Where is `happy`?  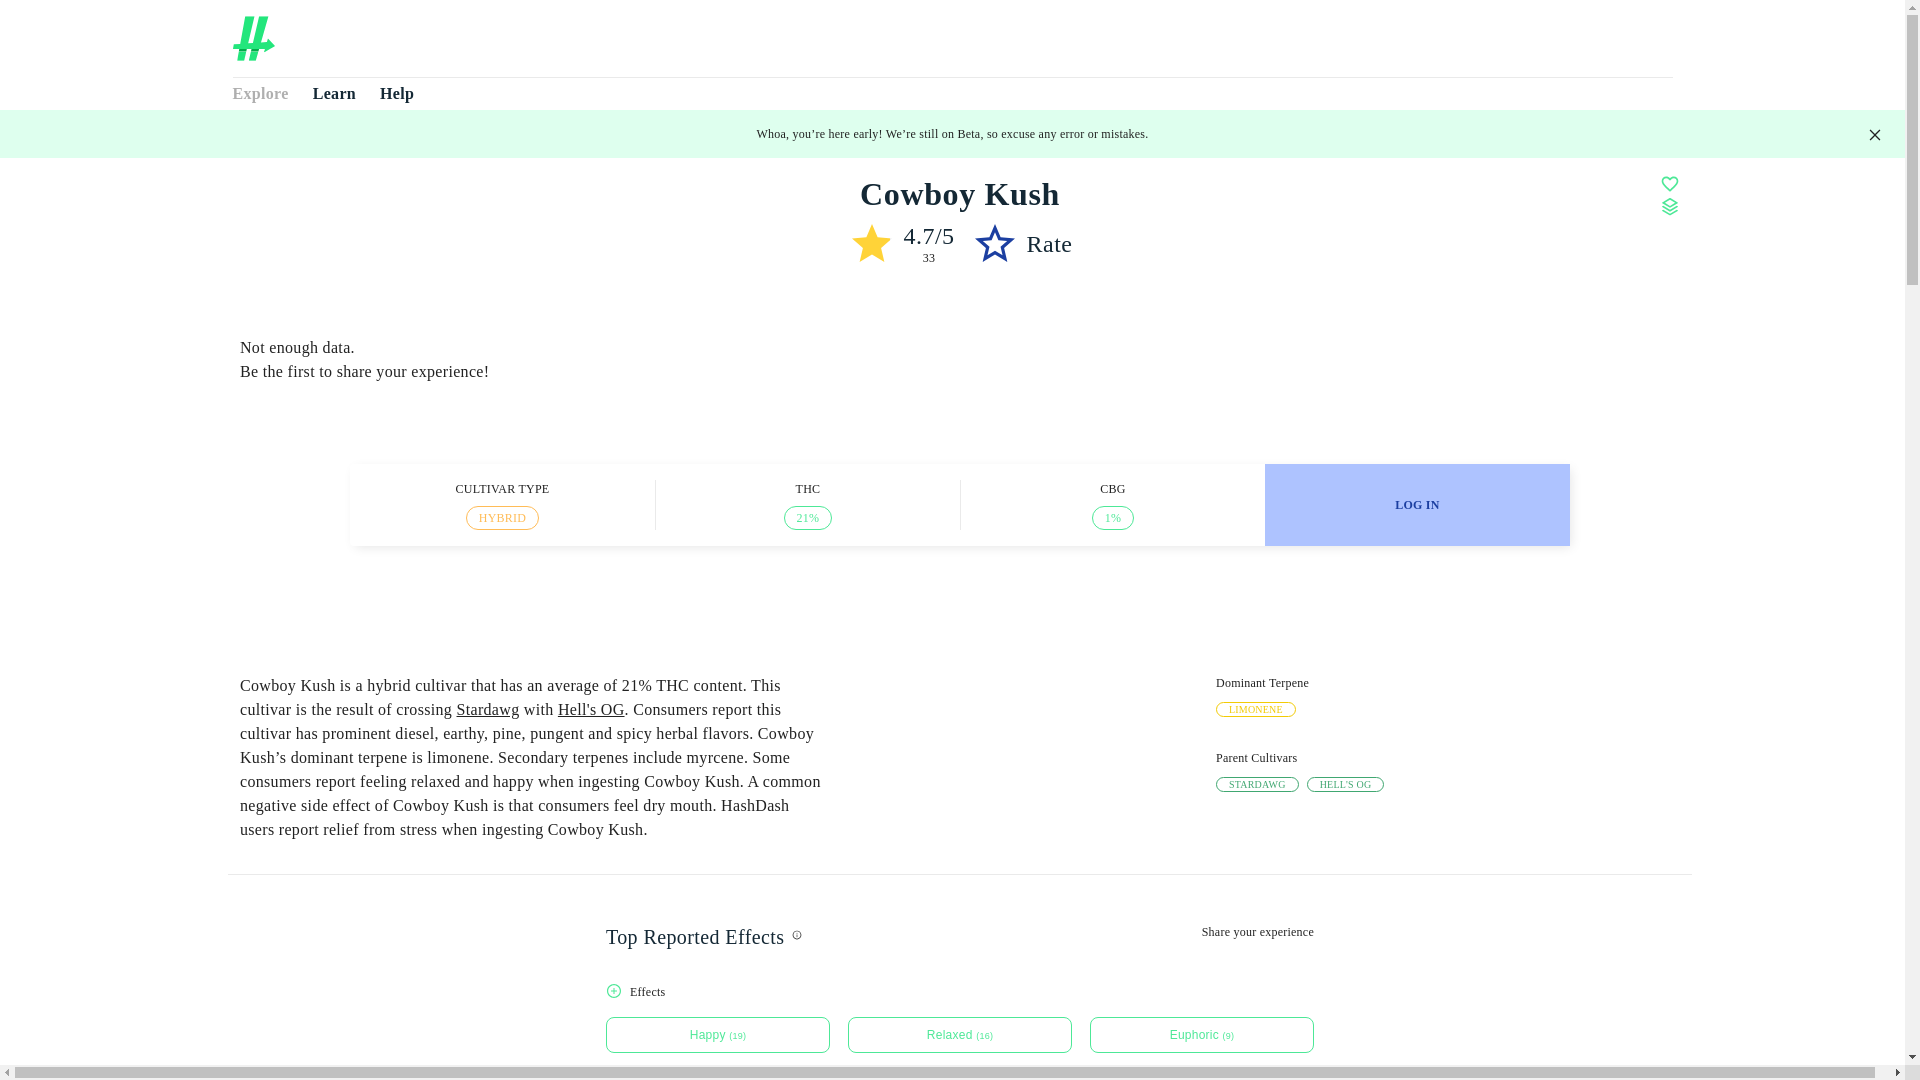 happy is located at coordinates (718, 1035).